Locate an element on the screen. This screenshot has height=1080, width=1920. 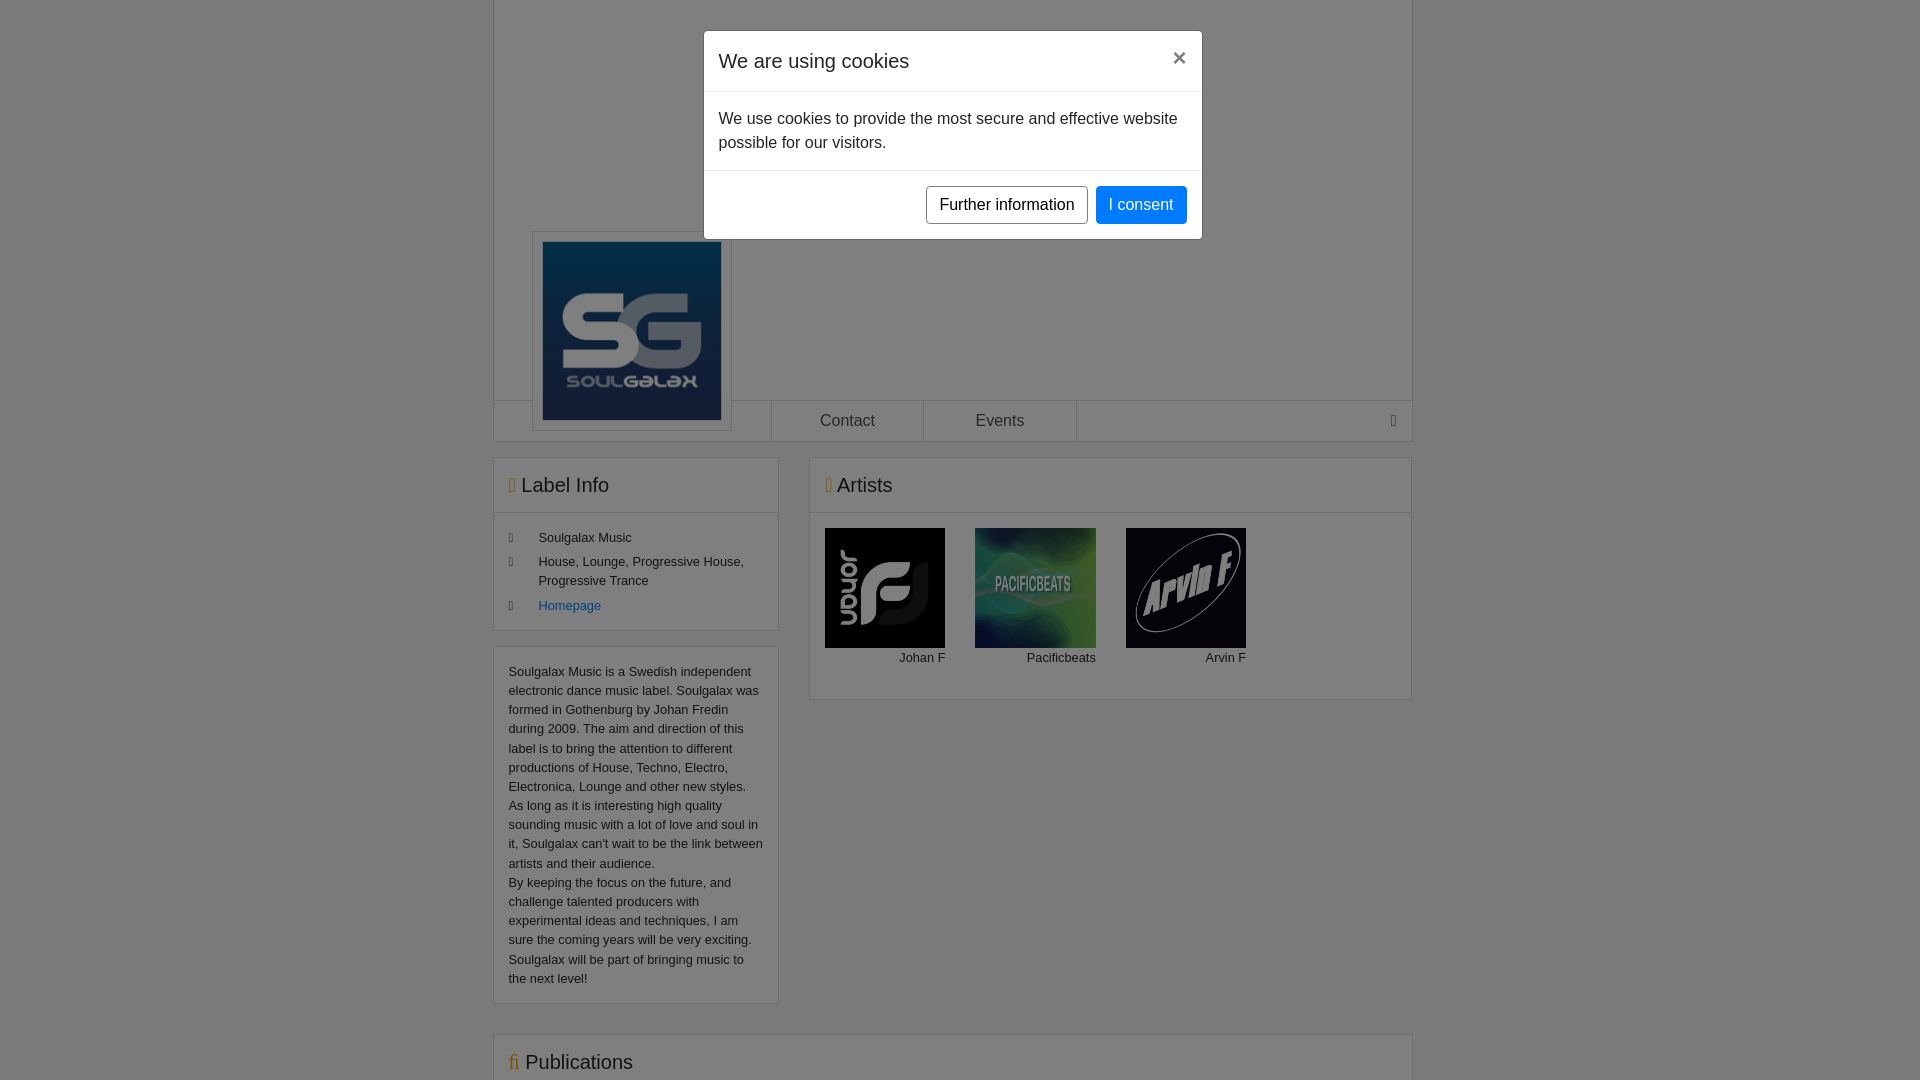
Events is located at coordinates (1000, 420).